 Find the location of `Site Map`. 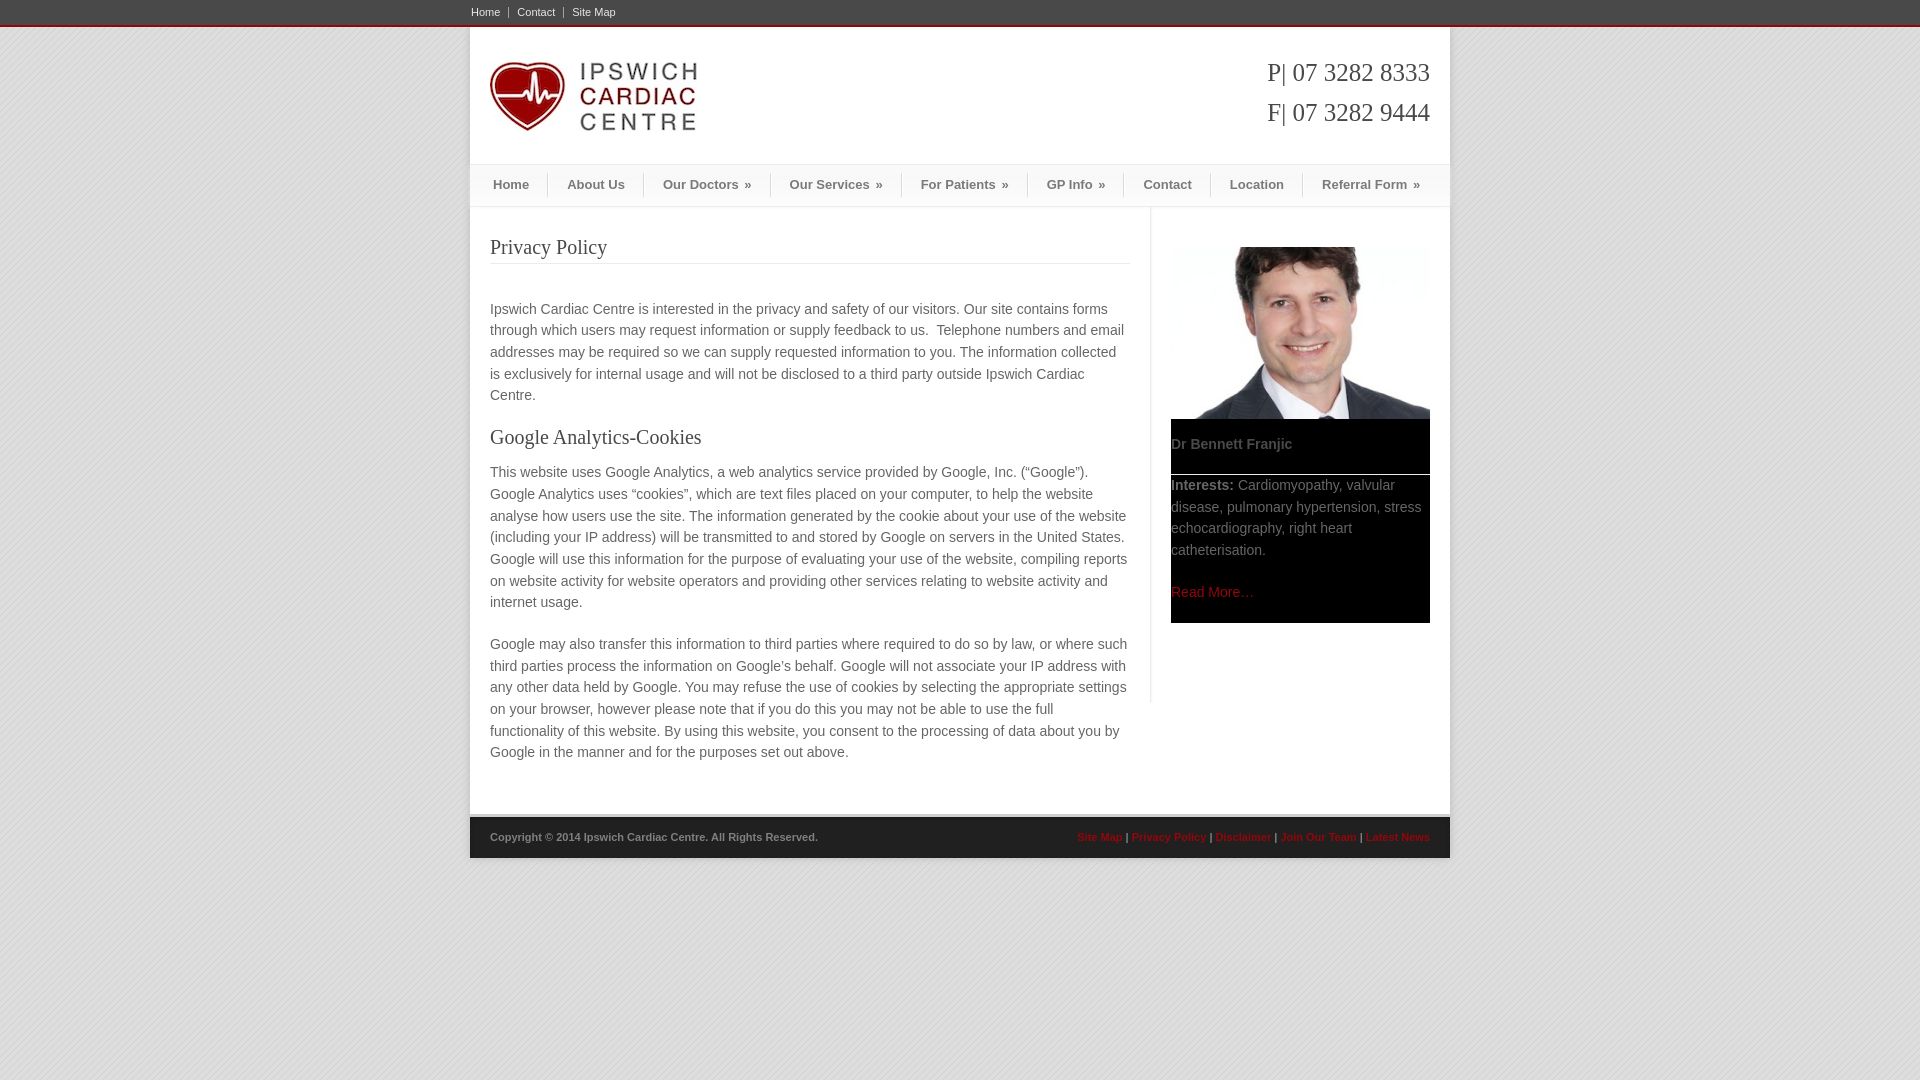

Site Map is located at coordinates (590, 12).